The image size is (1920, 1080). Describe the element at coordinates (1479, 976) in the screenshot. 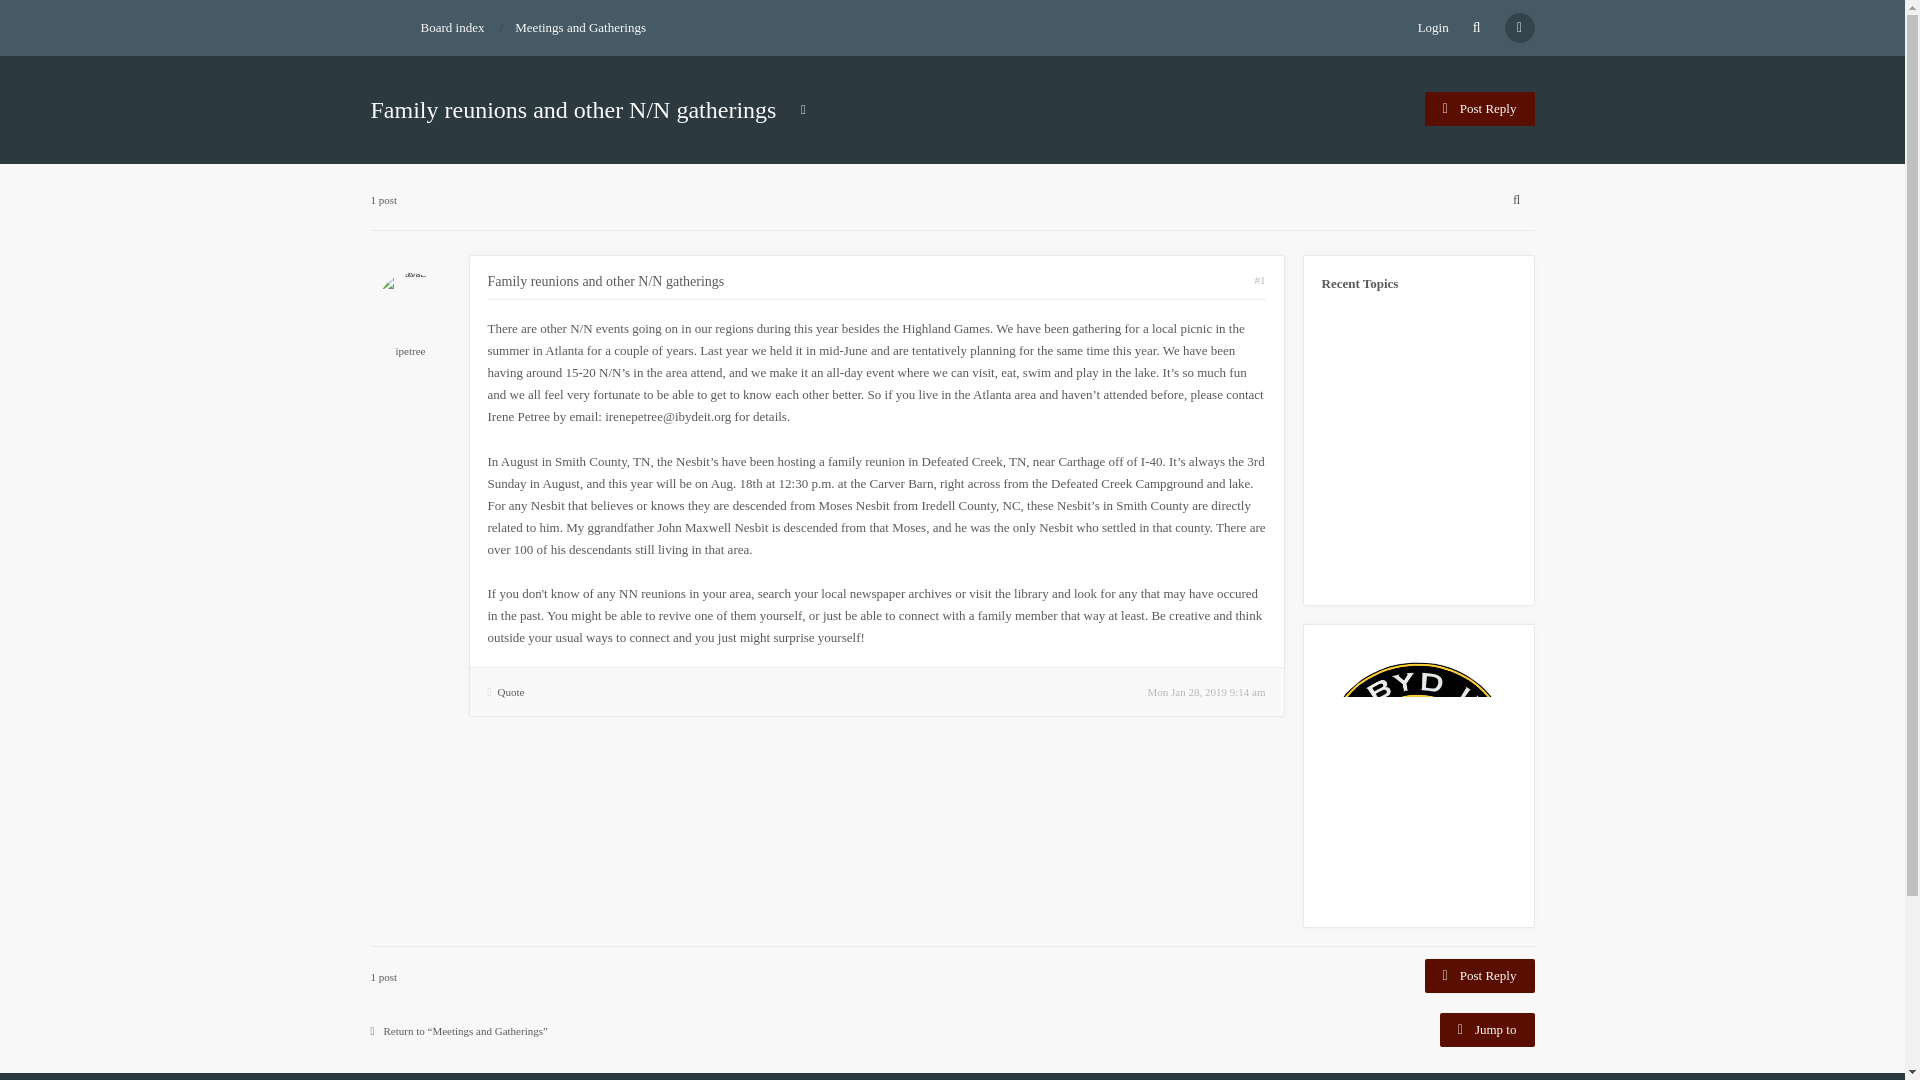

I see `Post Reply` at that location.